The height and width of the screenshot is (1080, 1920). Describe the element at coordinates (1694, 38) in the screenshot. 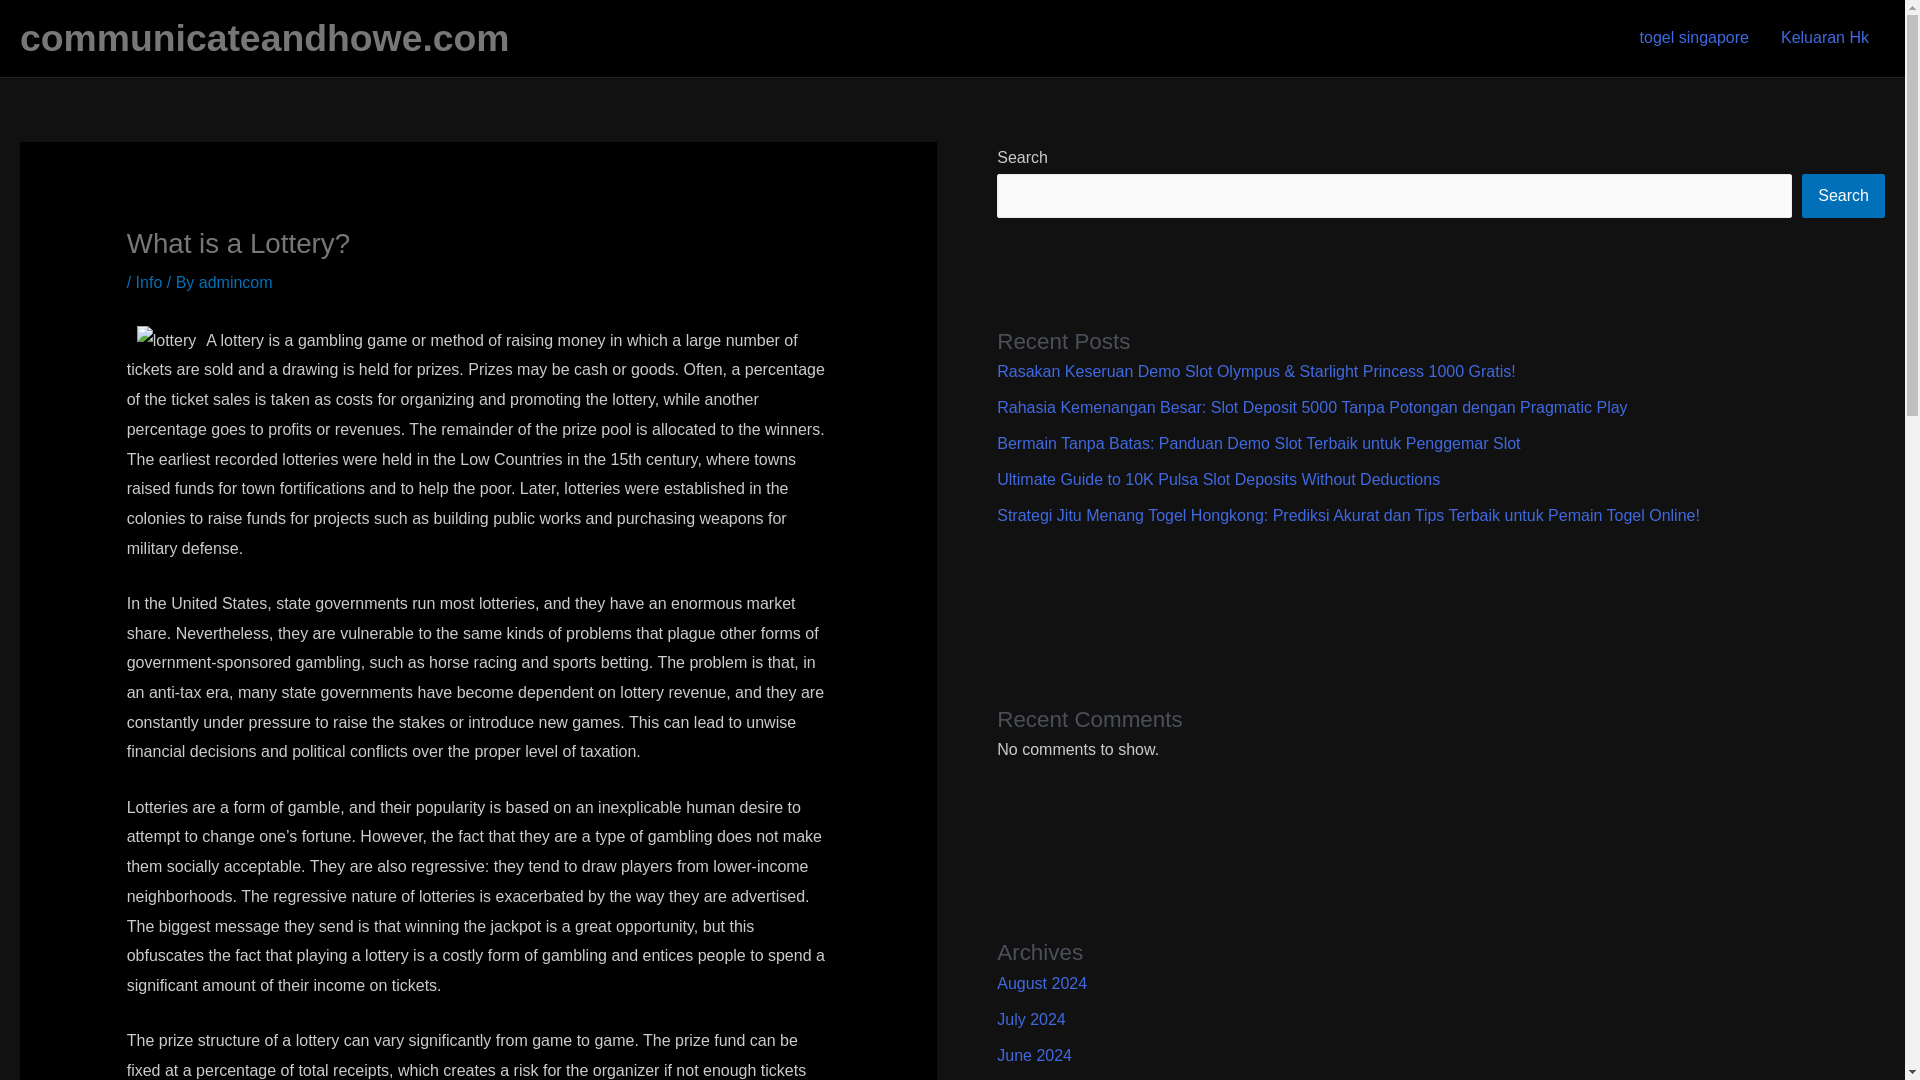

I see `togel singapore` at that location.